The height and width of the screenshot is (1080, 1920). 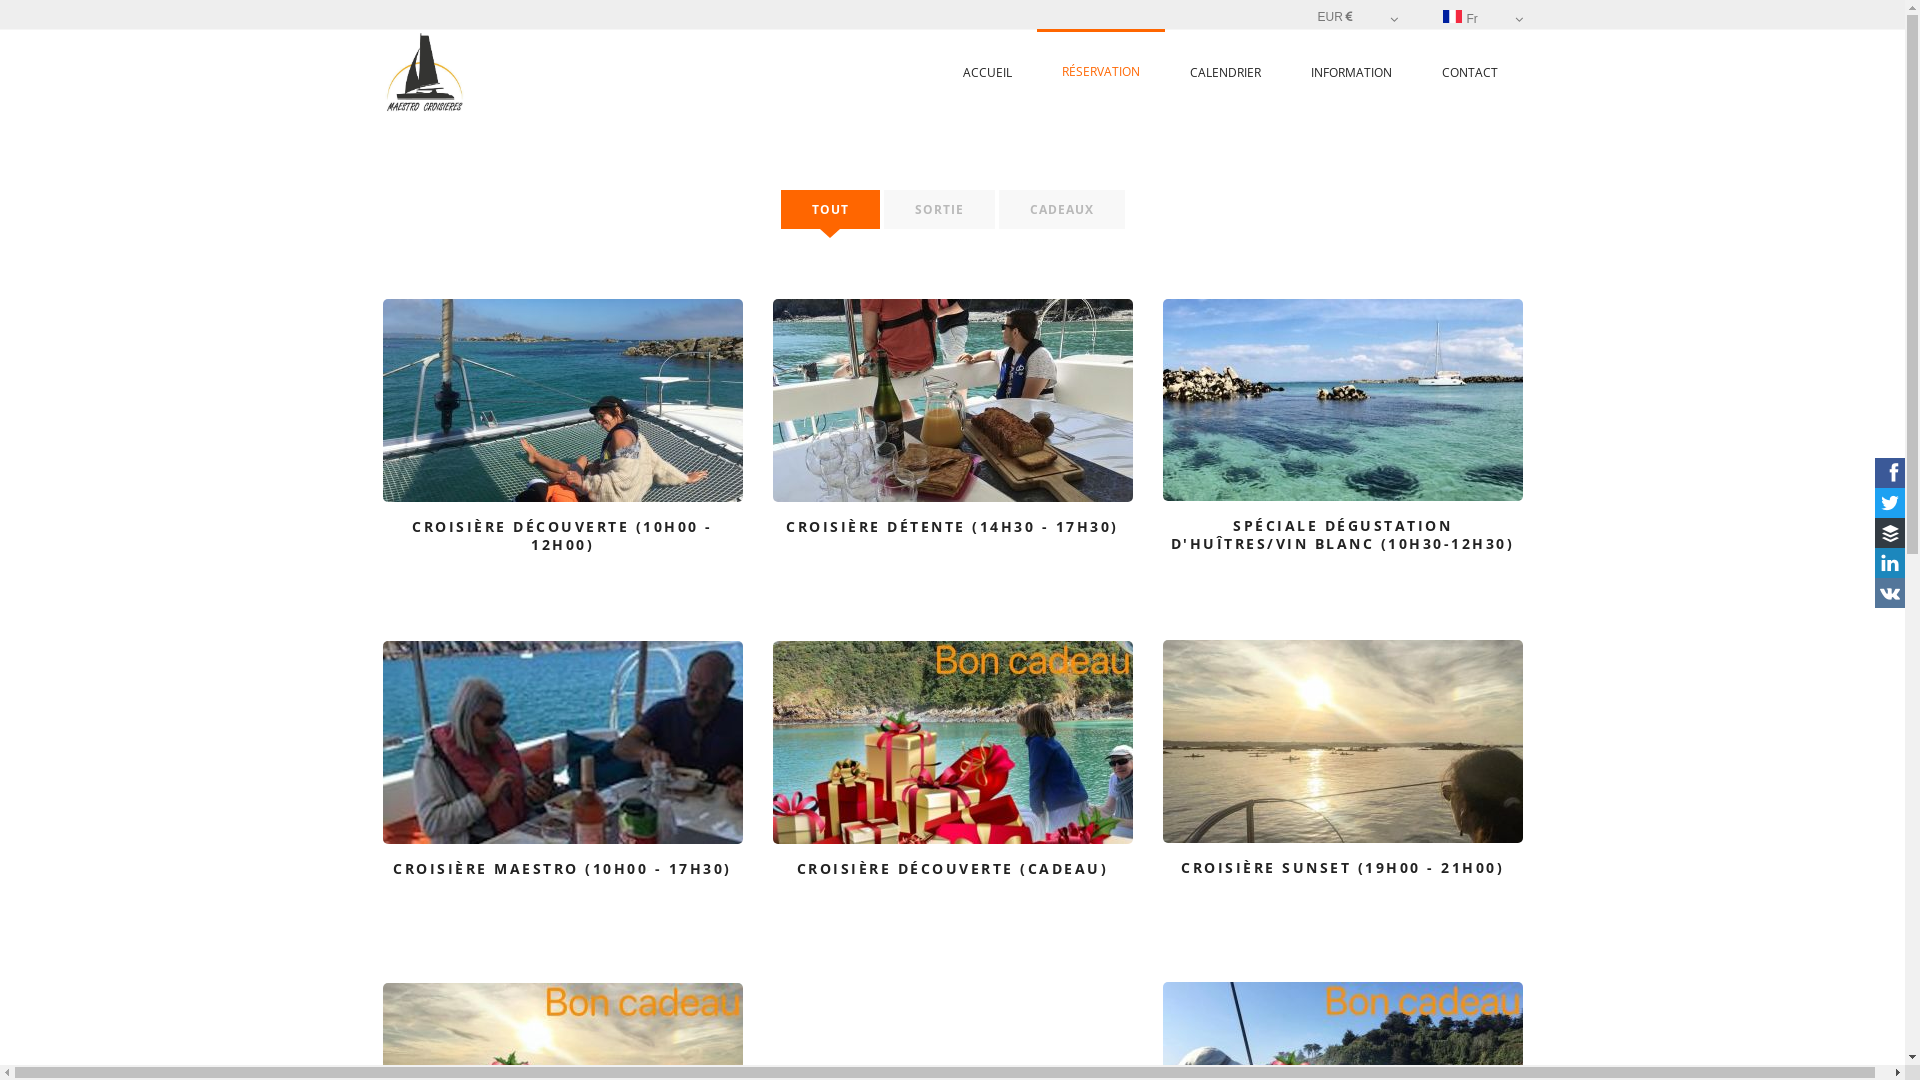 What do you see at coordinates (1061, 210) in the screenshot?
I see `CADEAUX` at bounding box center [1061, 210].